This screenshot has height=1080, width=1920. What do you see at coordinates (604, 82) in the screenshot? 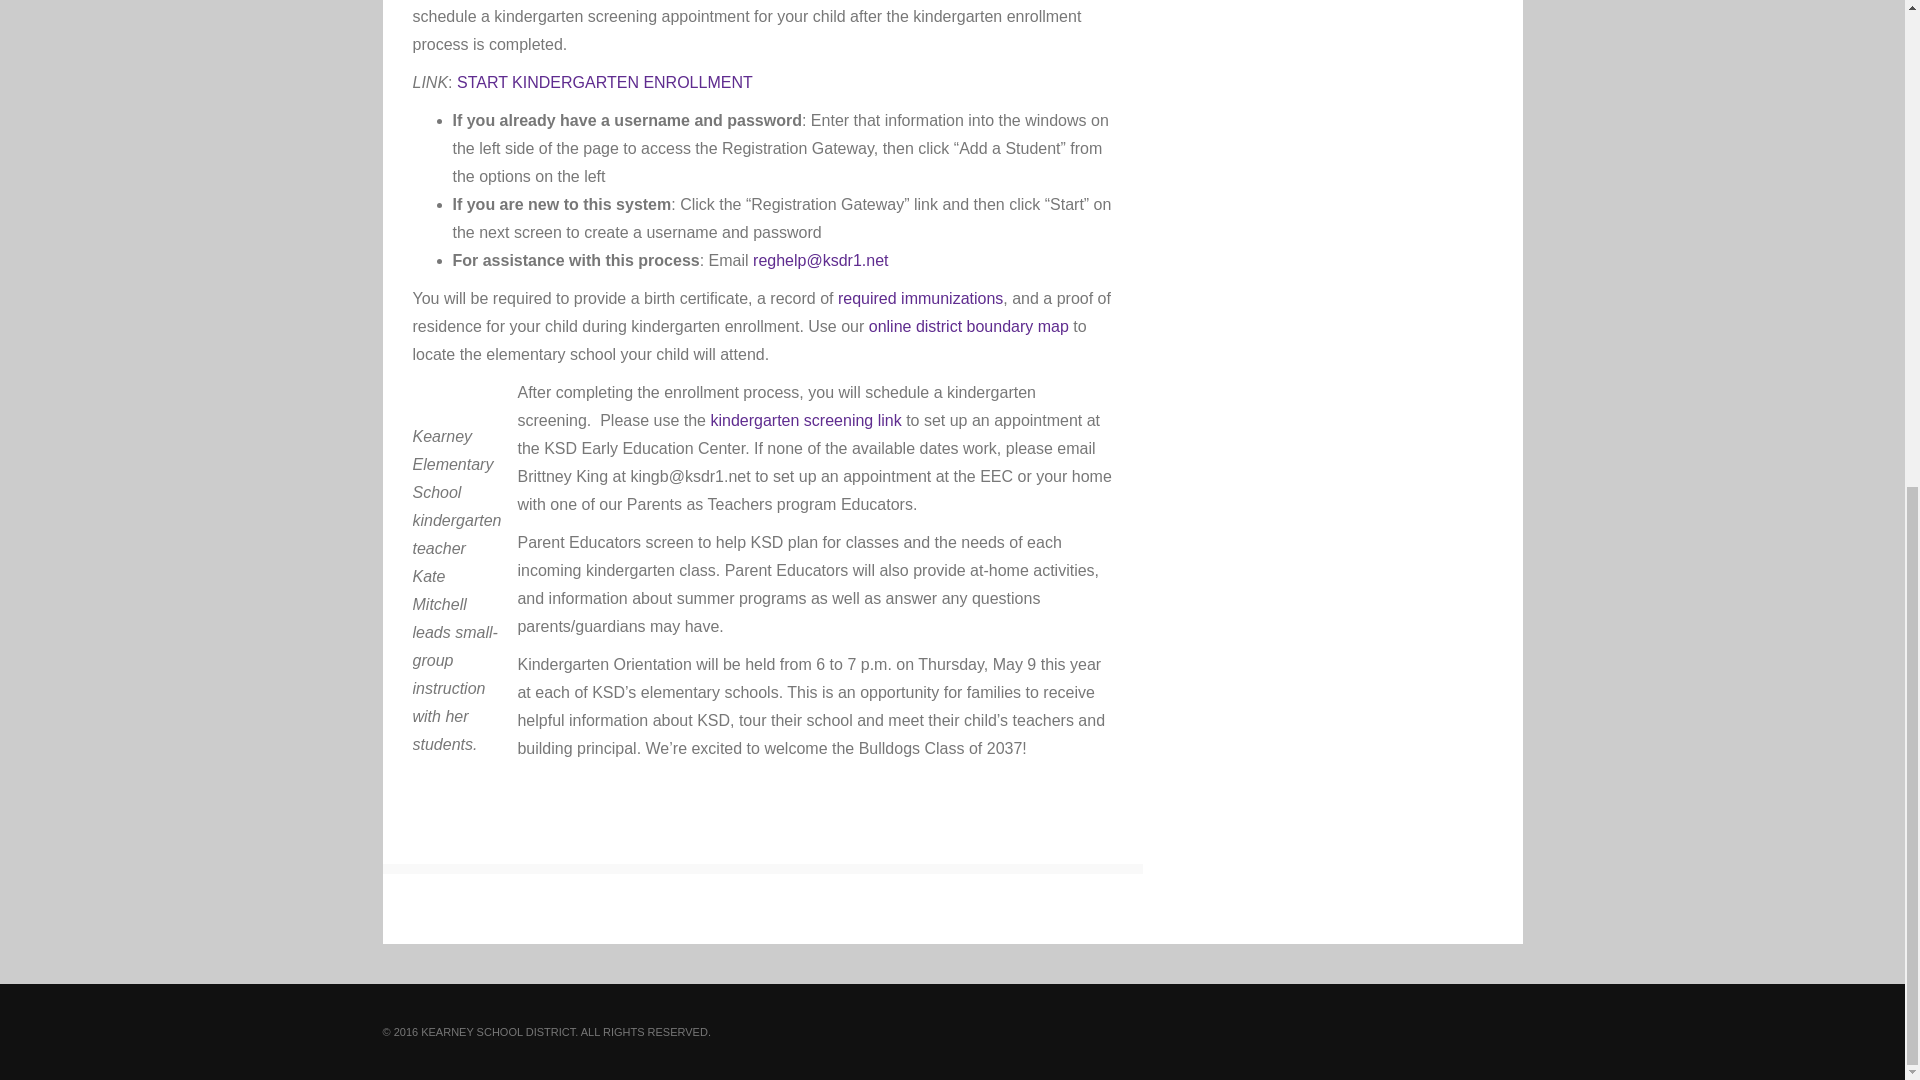
I see `START KINDERGARTEN ENROLLMENT` at bounding box center [604, 82].